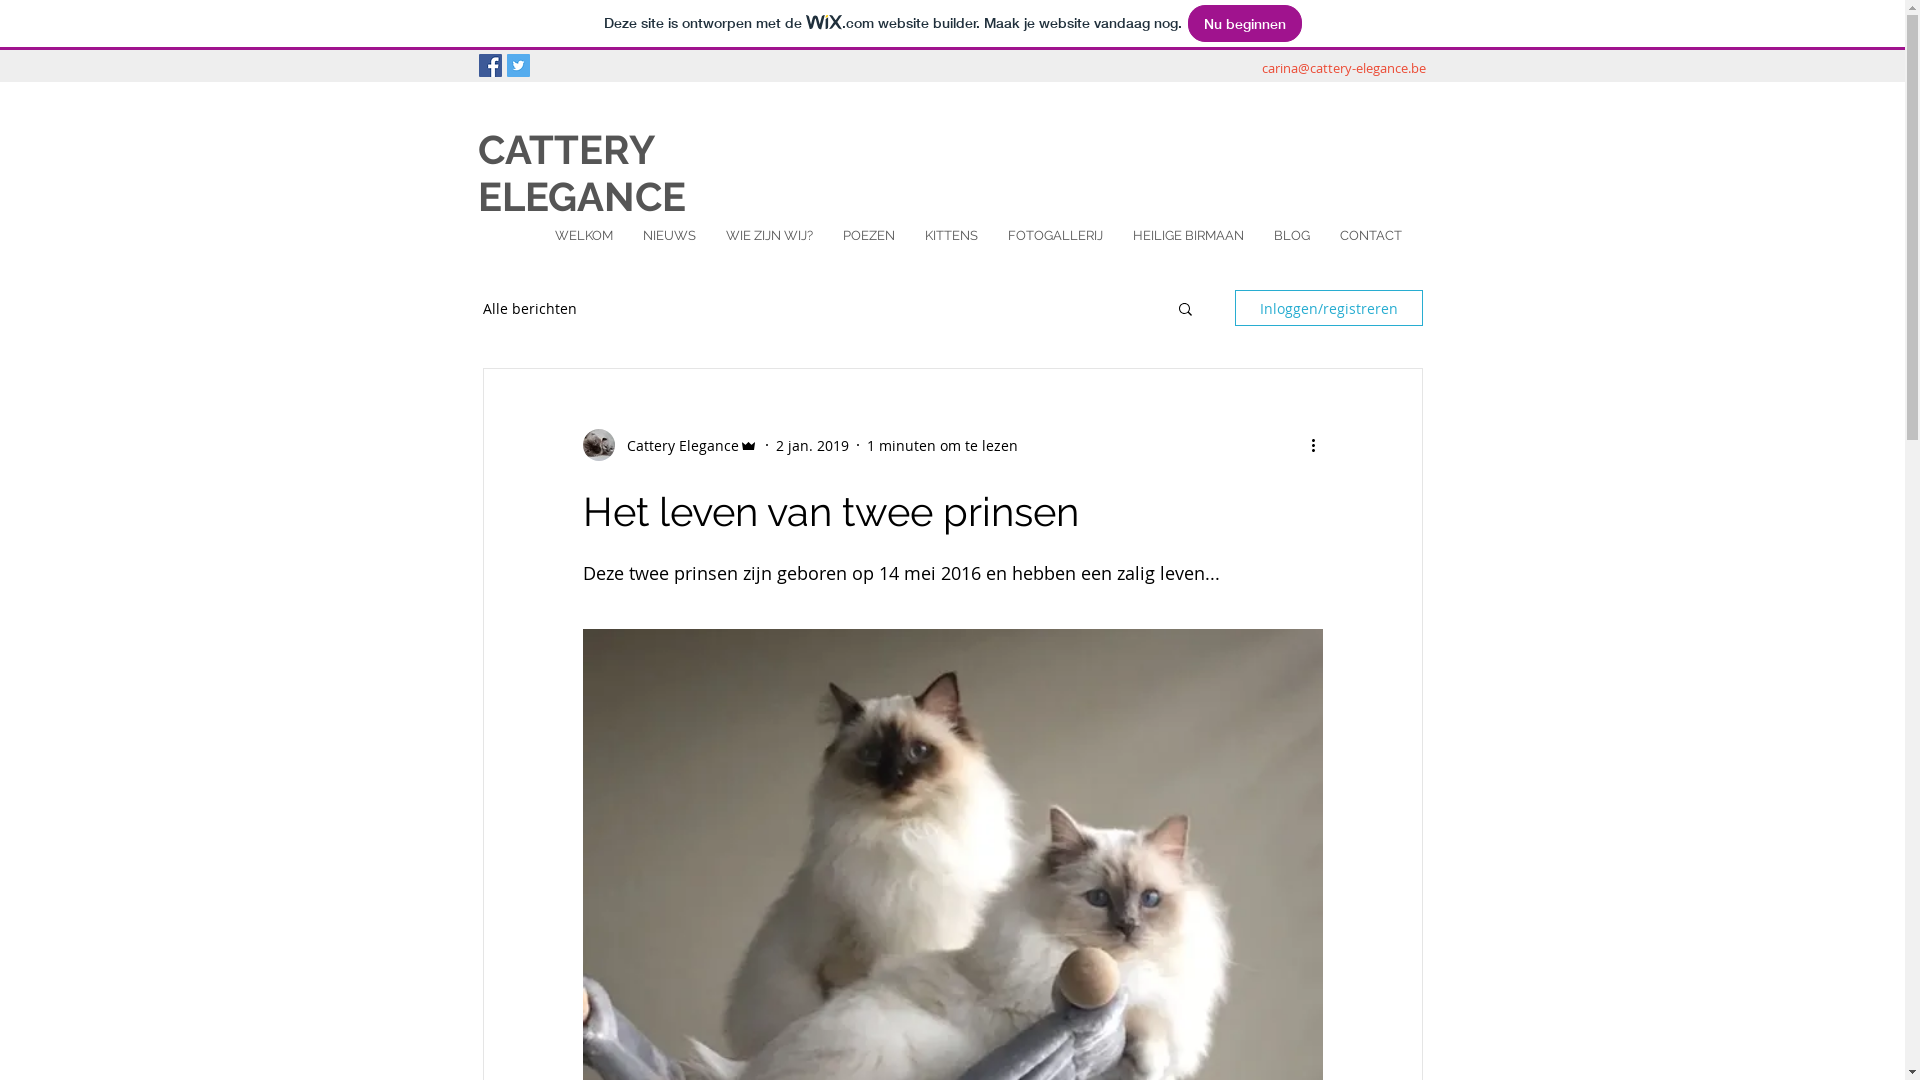 The height and width of the screenshot is (1080, 1920). I want to click on Alle berichten, so click(529, 308).